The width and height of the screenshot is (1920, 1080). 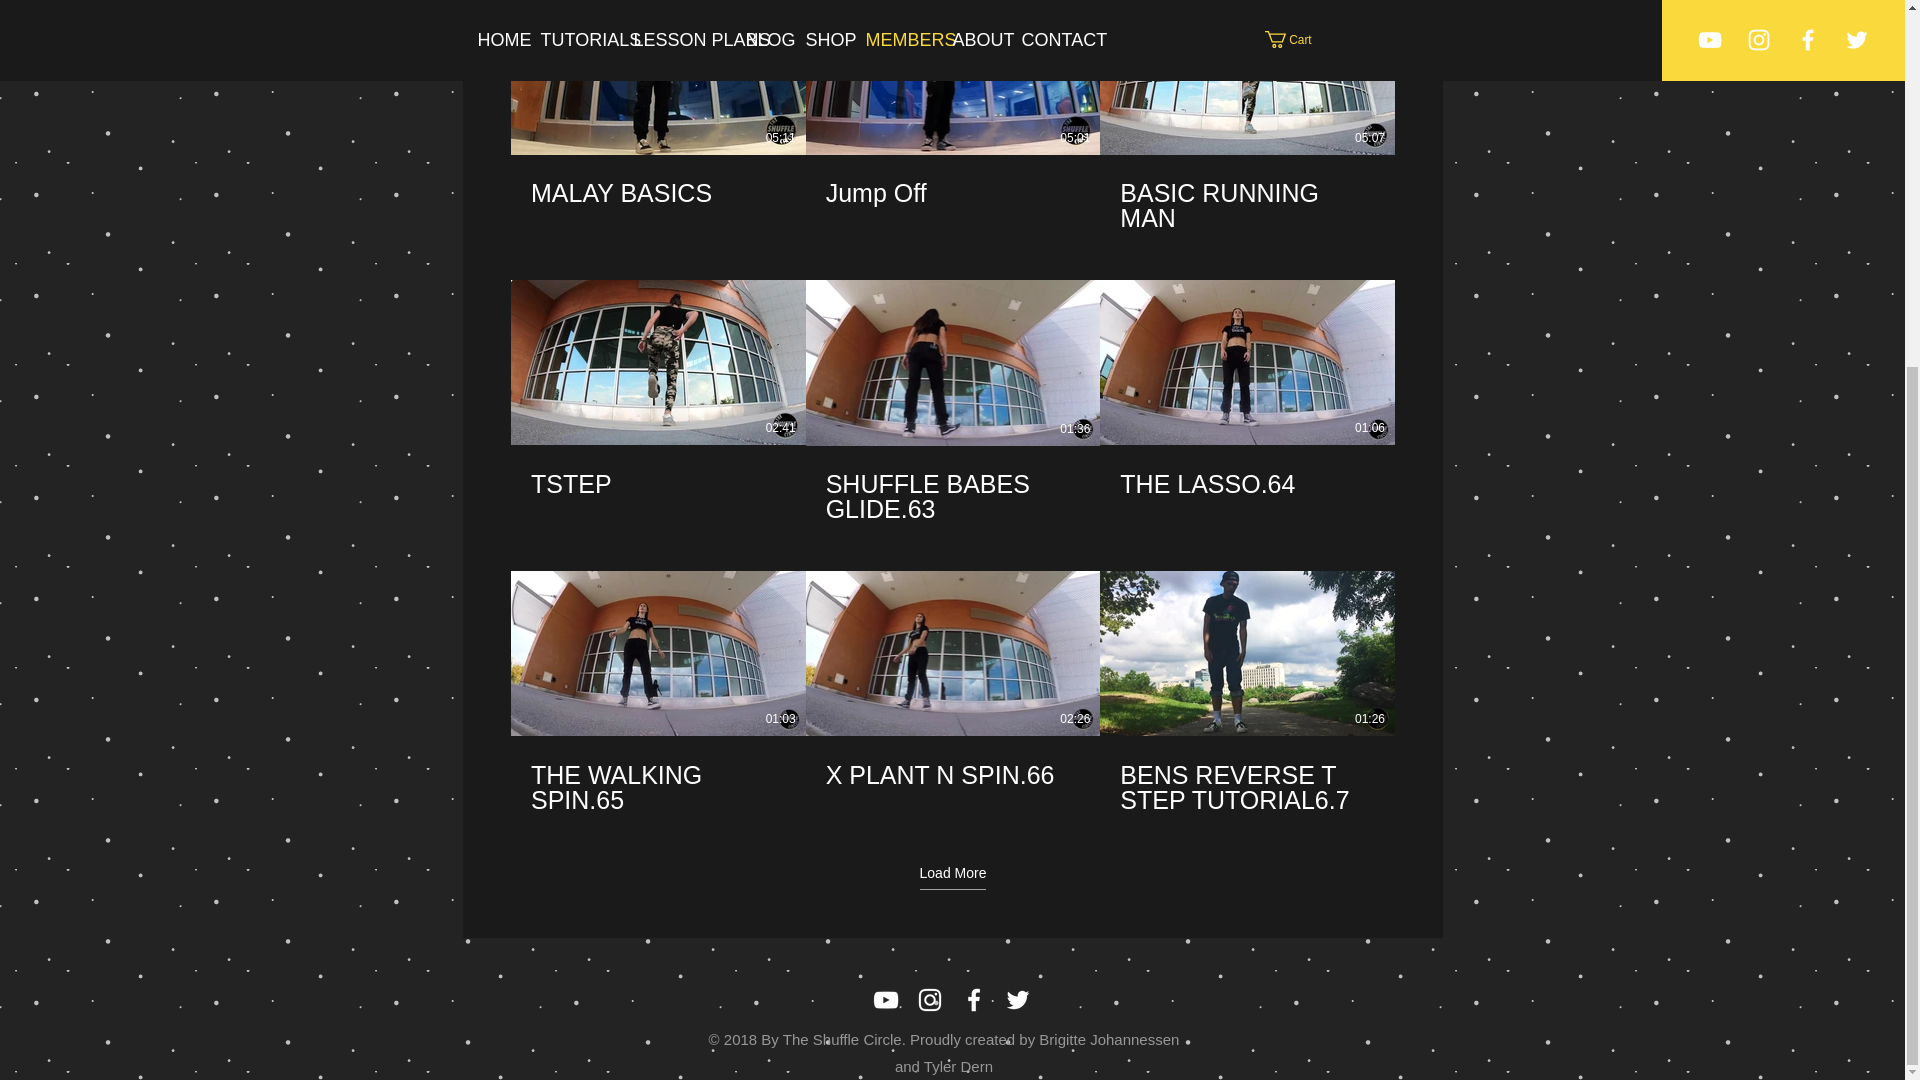 What do you see at coordinates (657, 775) in the screenshot?
I see `THE WALKING SPIN.65` at bounding box center [657, 775].